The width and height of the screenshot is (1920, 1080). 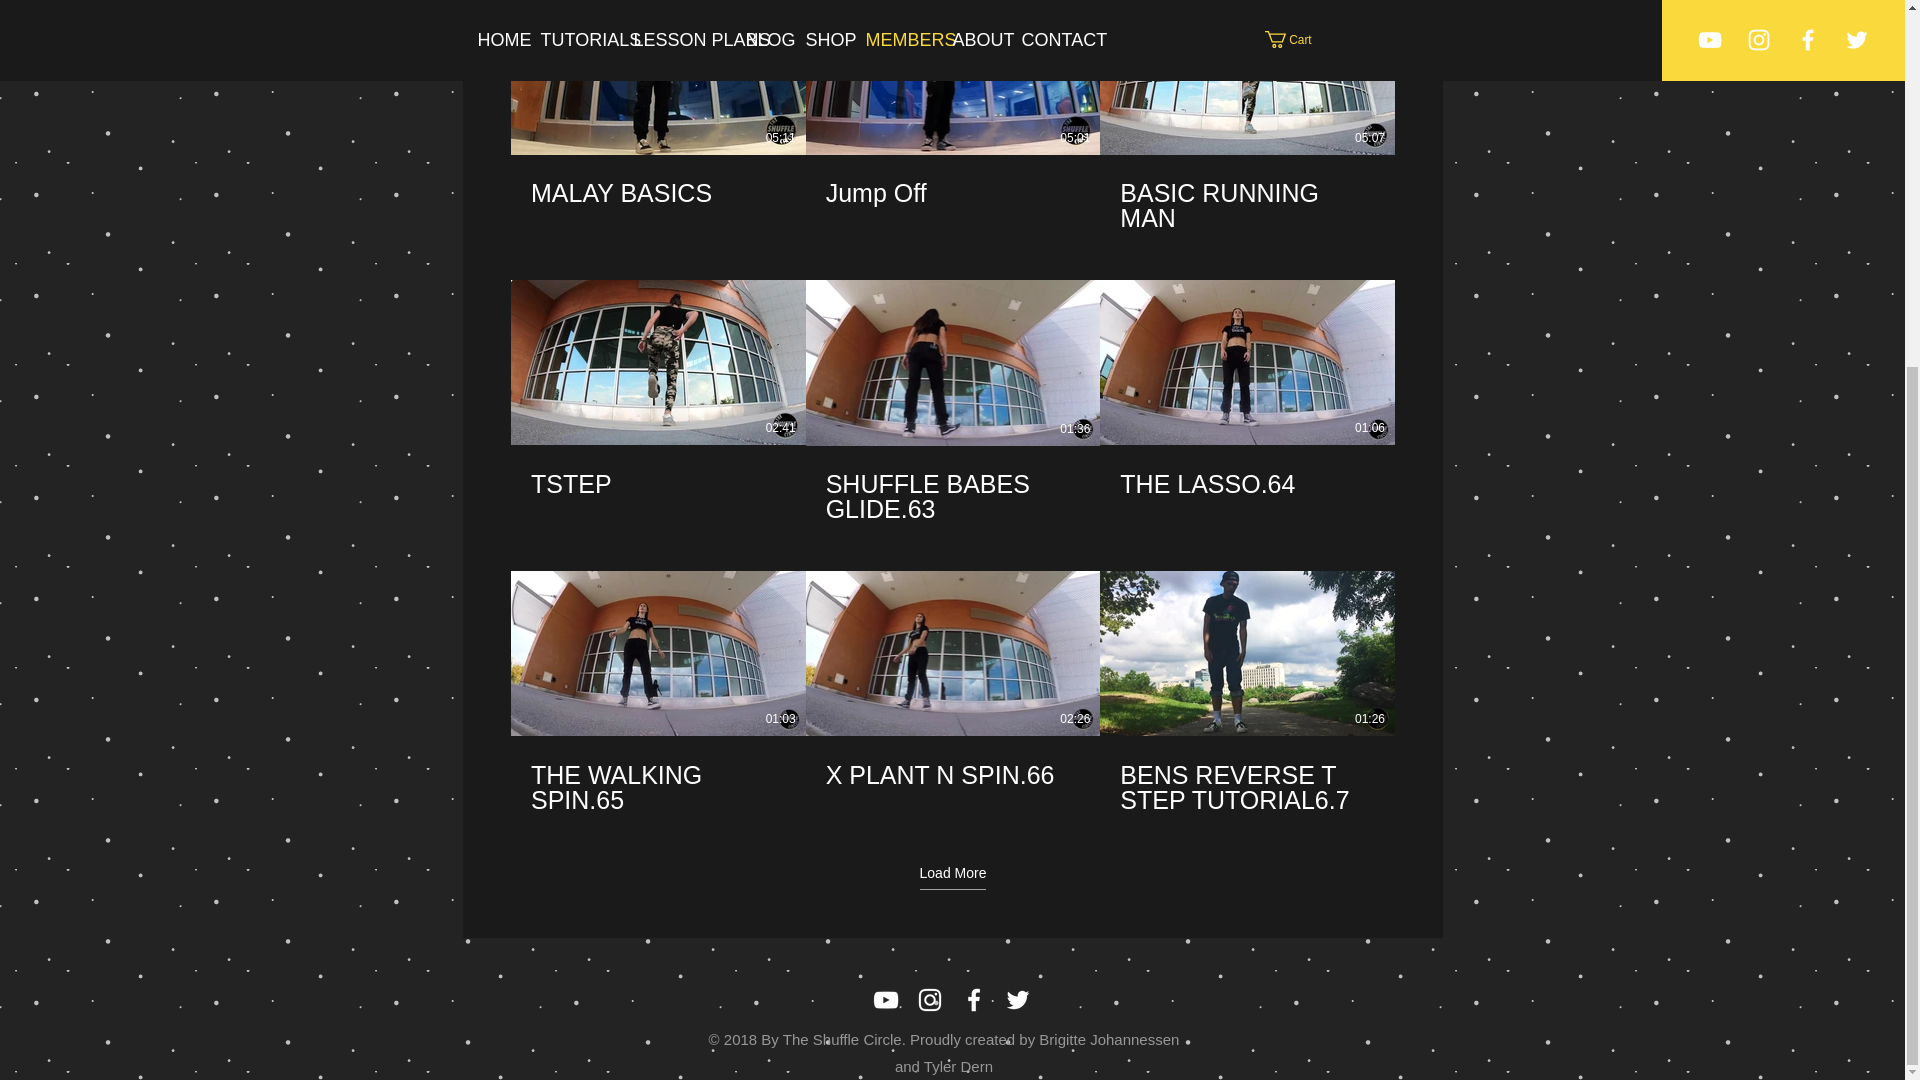 What do you see at coordinates (657, 775) in the screenshot?
I see `THE WALKING SPIN.65` at bounding box center [657, 775].